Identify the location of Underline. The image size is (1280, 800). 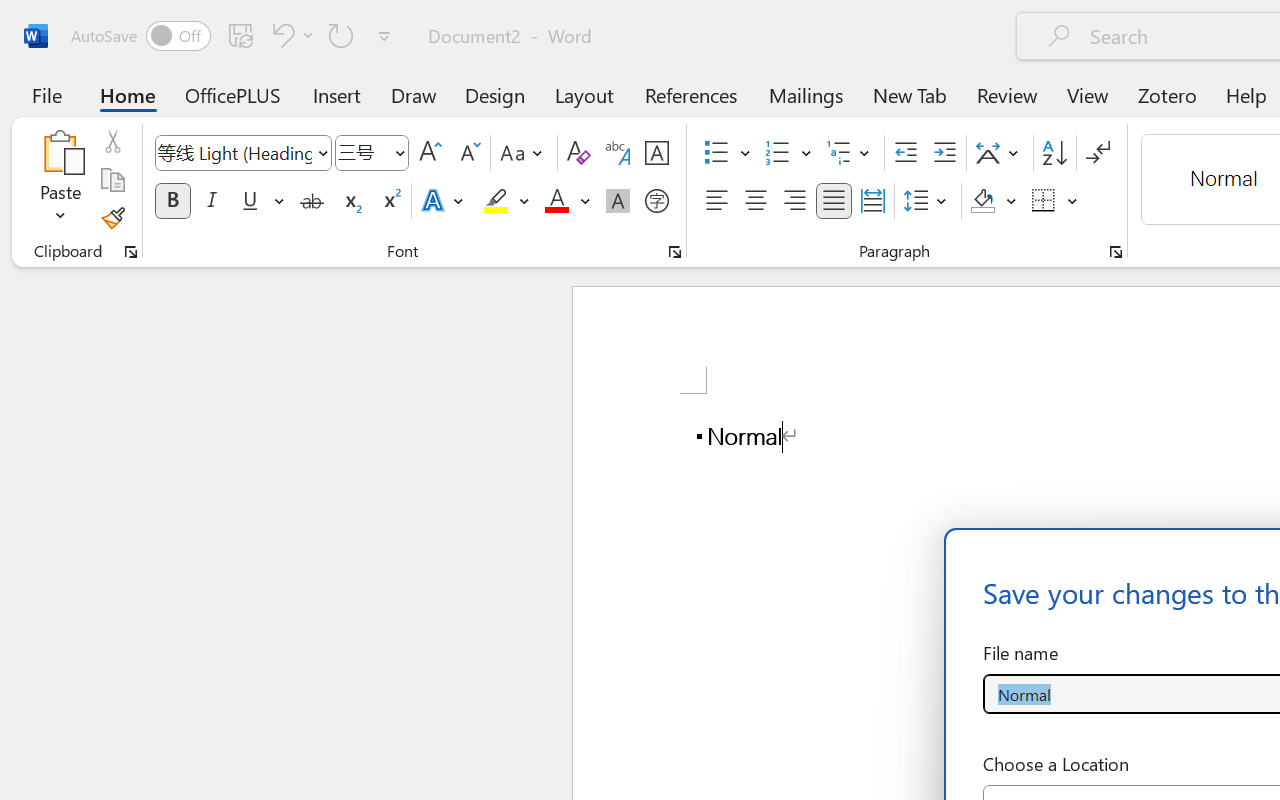
(250, 201).